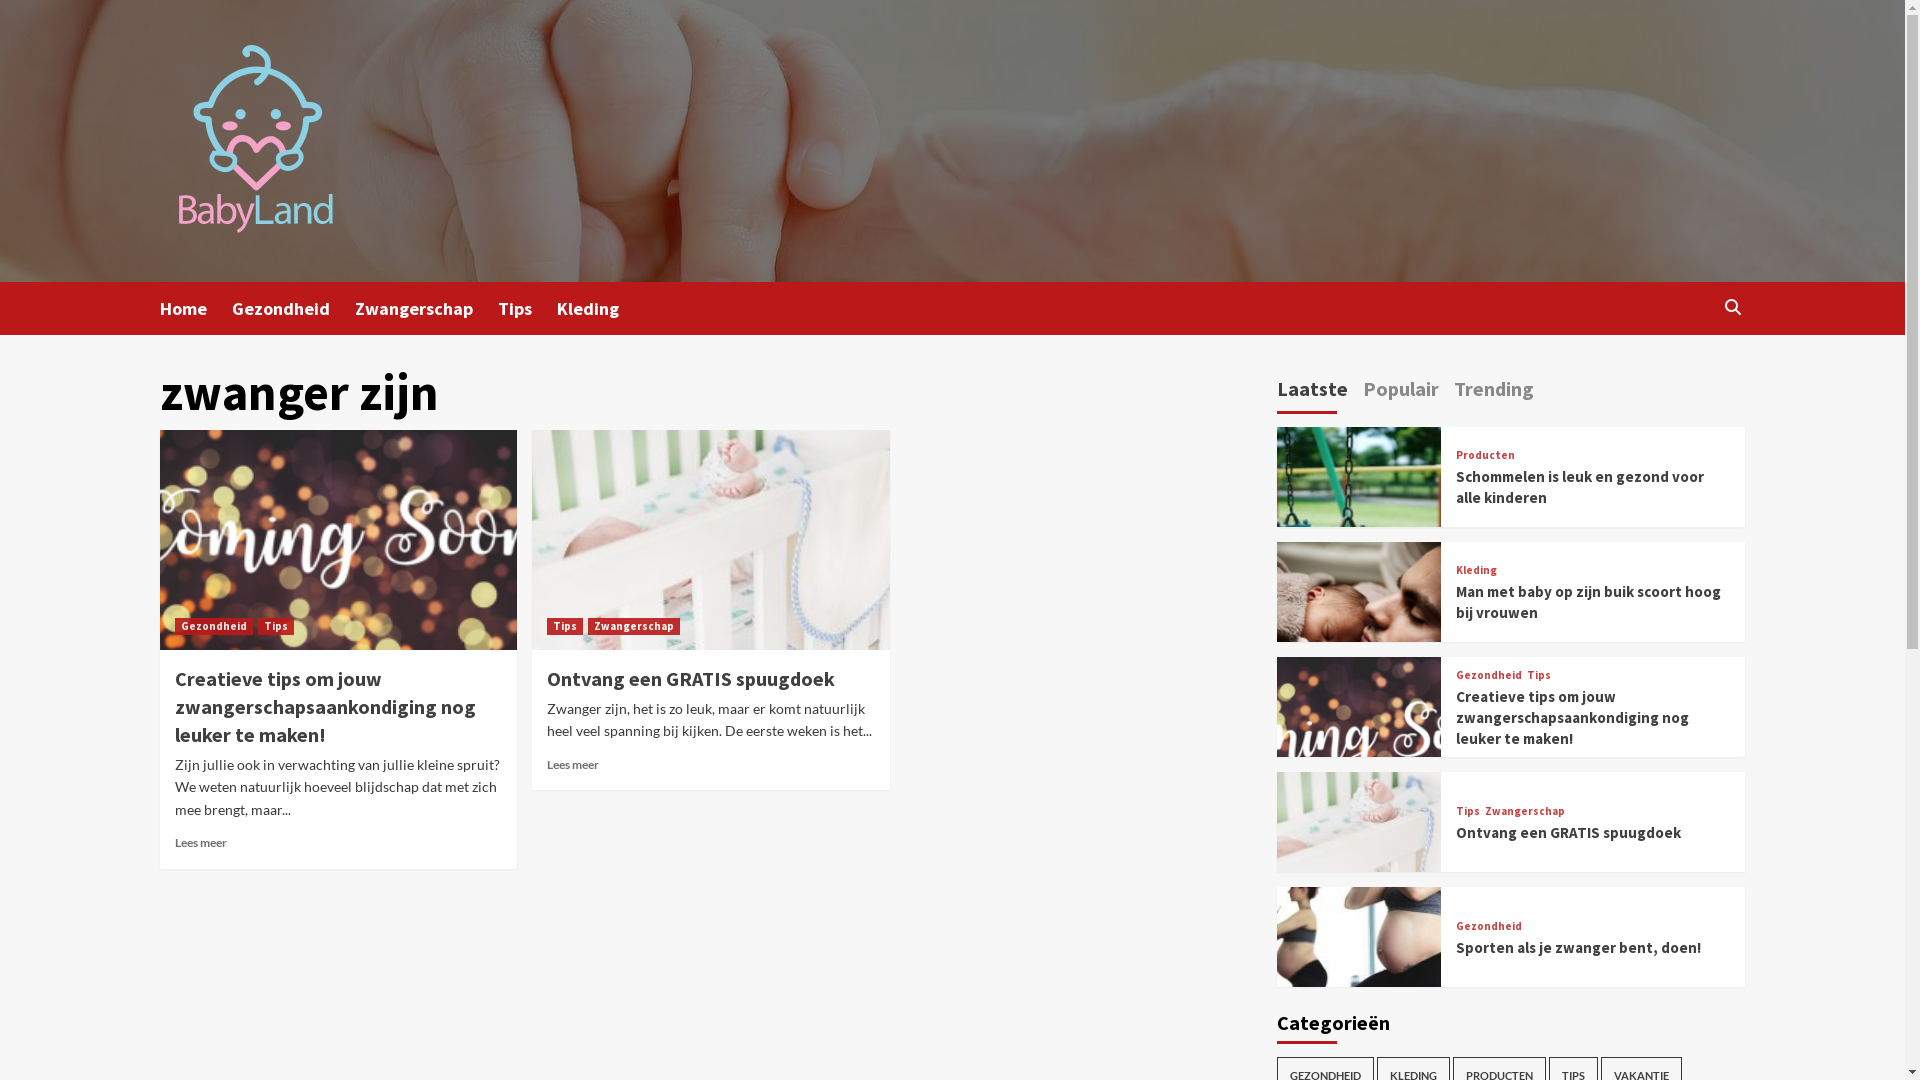  Describe the element at coordinates (1539, 676) in the screenshot. I see `Tips` at that location.